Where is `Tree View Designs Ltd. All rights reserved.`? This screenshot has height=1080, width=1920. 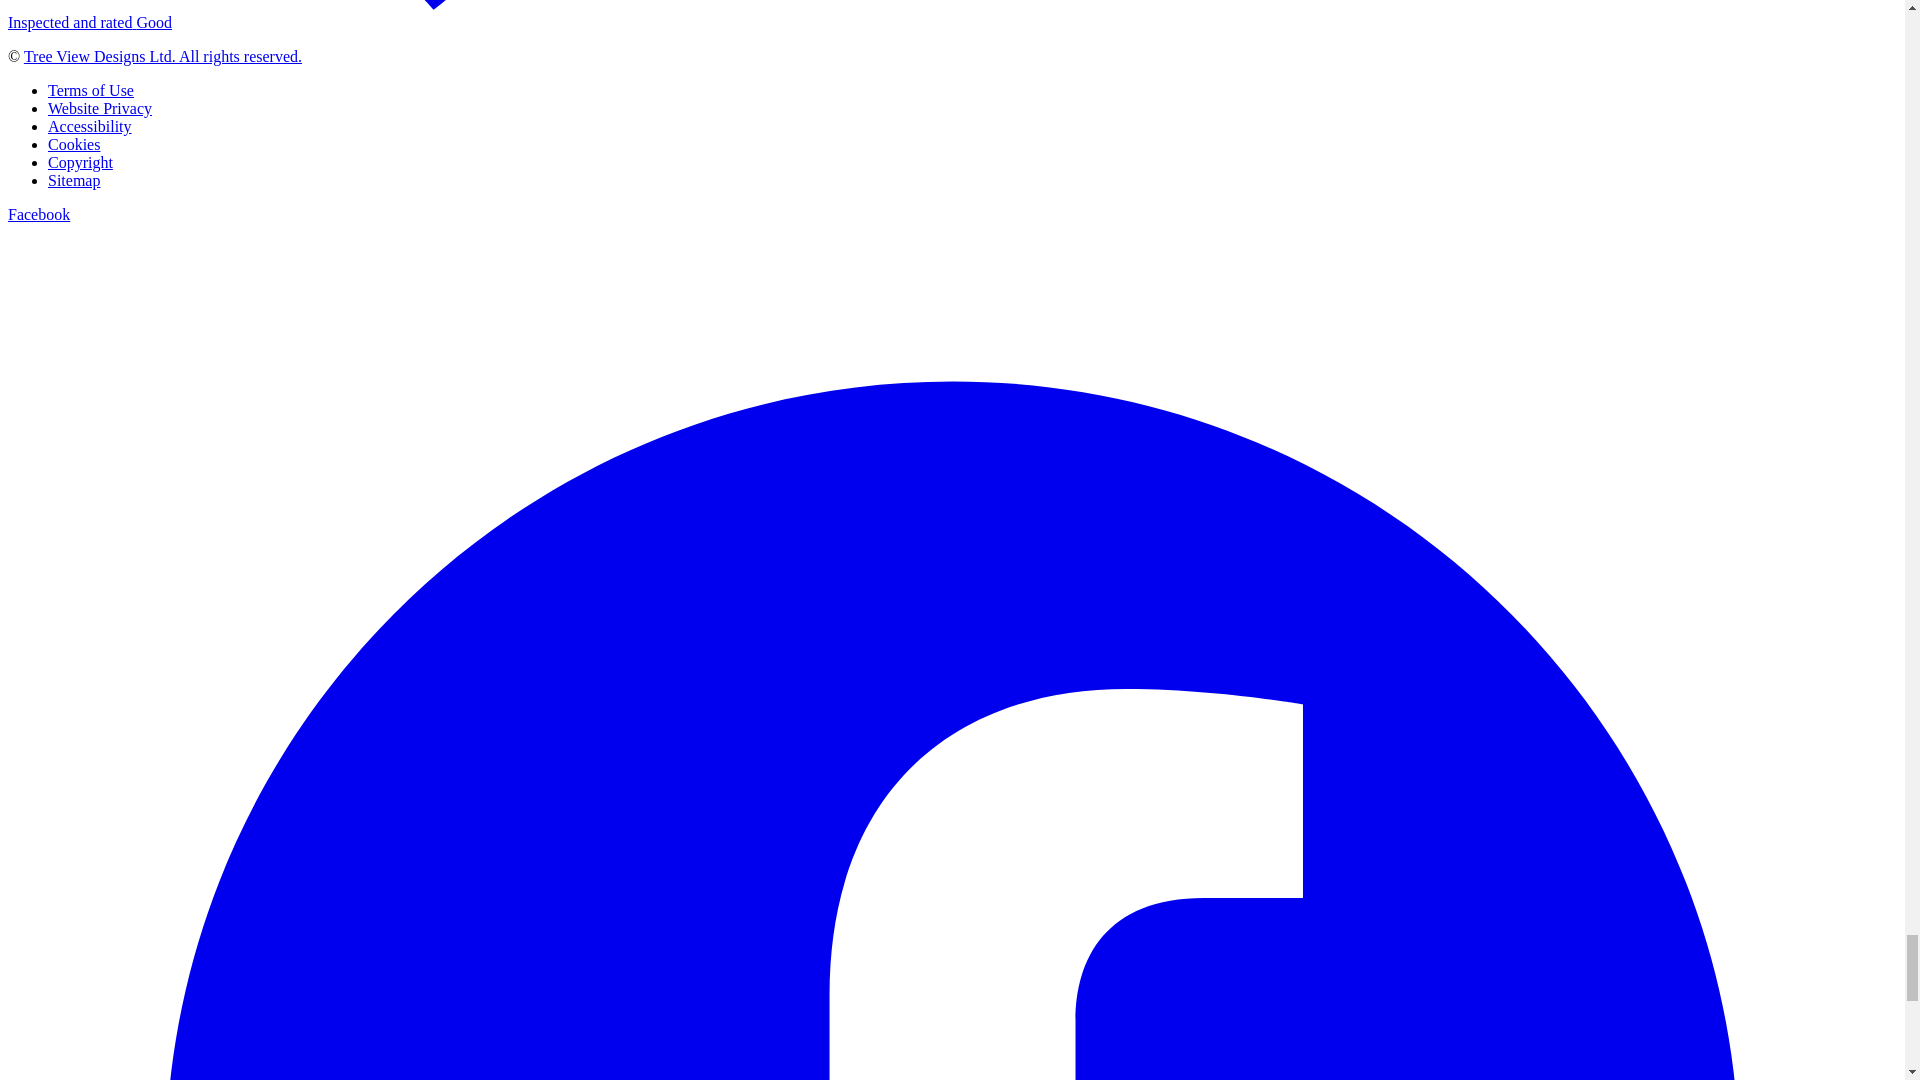 Tree View Designs Ltd. All rights reserved. is located at coordinates (162, 56).